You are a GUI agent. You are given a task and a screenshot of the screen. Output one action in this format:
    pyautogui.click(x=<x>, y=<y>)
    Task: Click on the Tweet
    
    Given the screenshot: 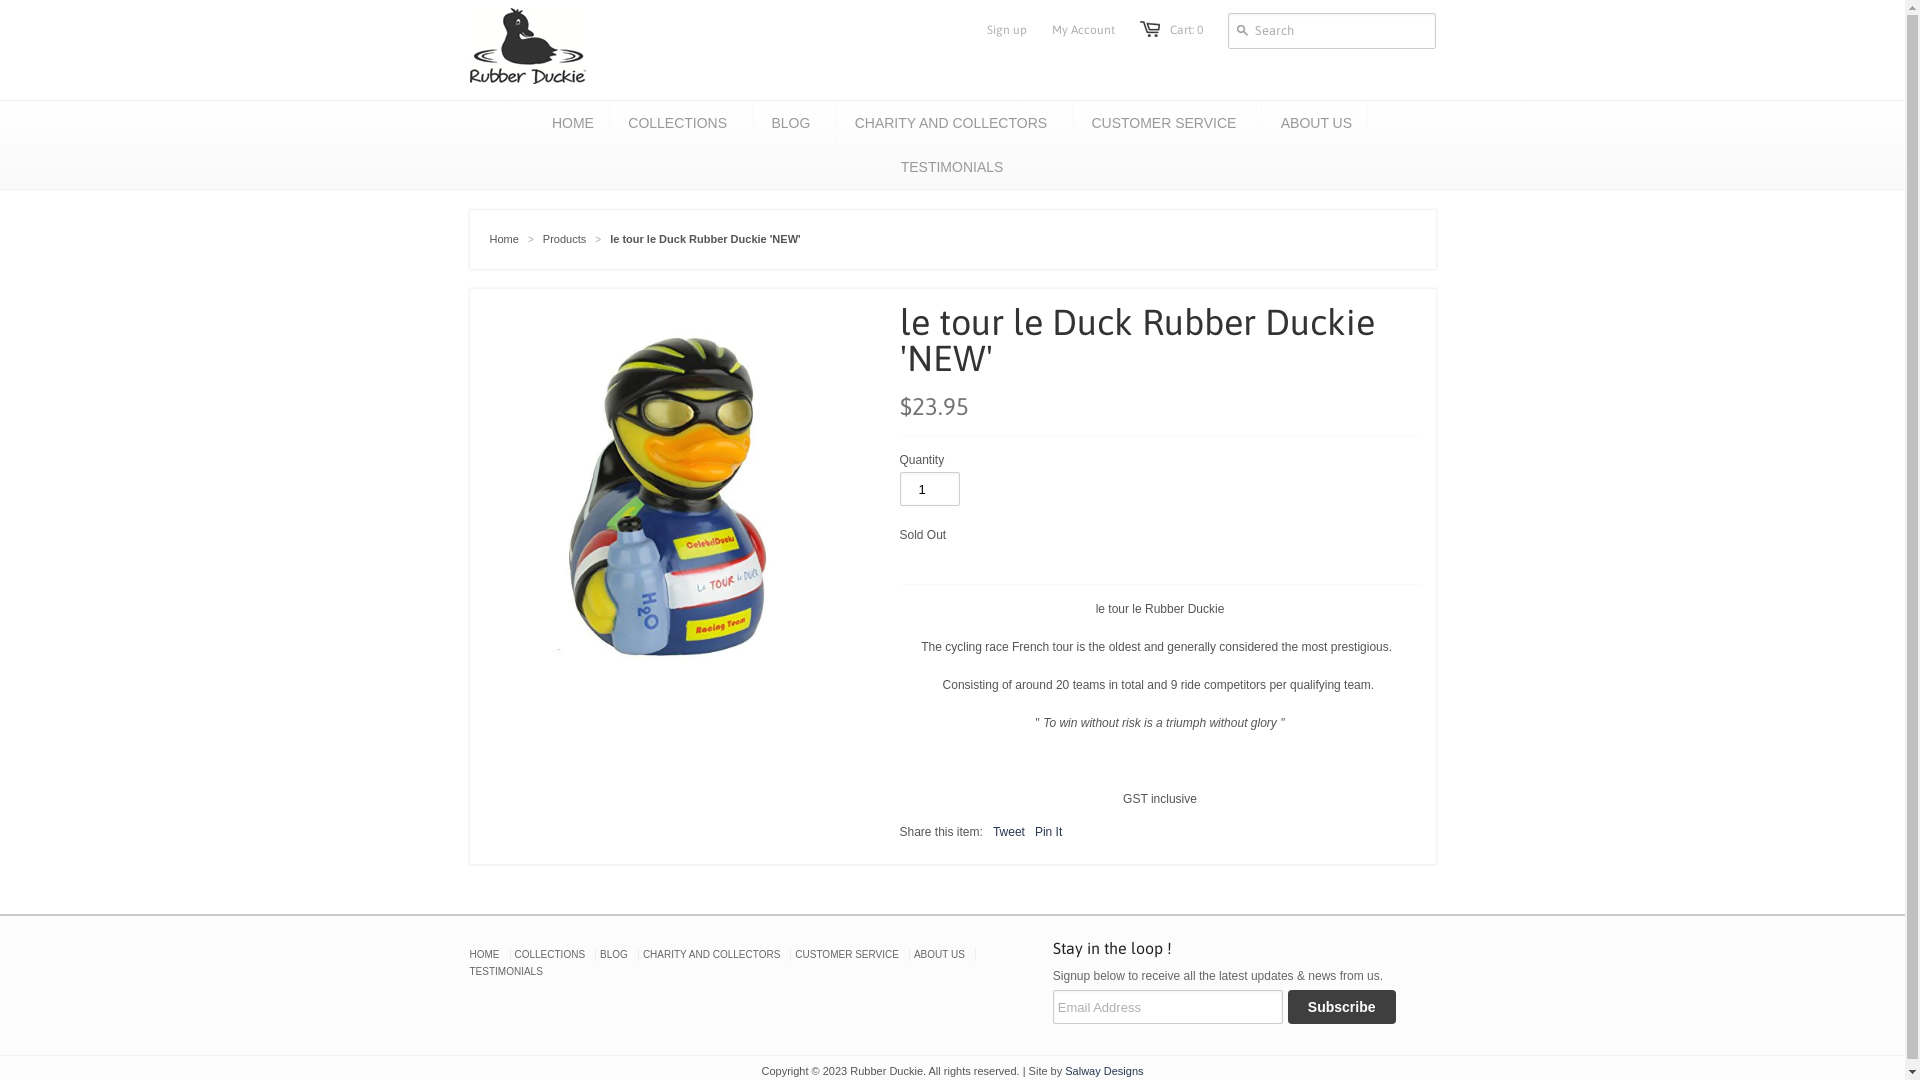 What is the action you would take?
    pyautogui.click(x=1009, y=832)
    